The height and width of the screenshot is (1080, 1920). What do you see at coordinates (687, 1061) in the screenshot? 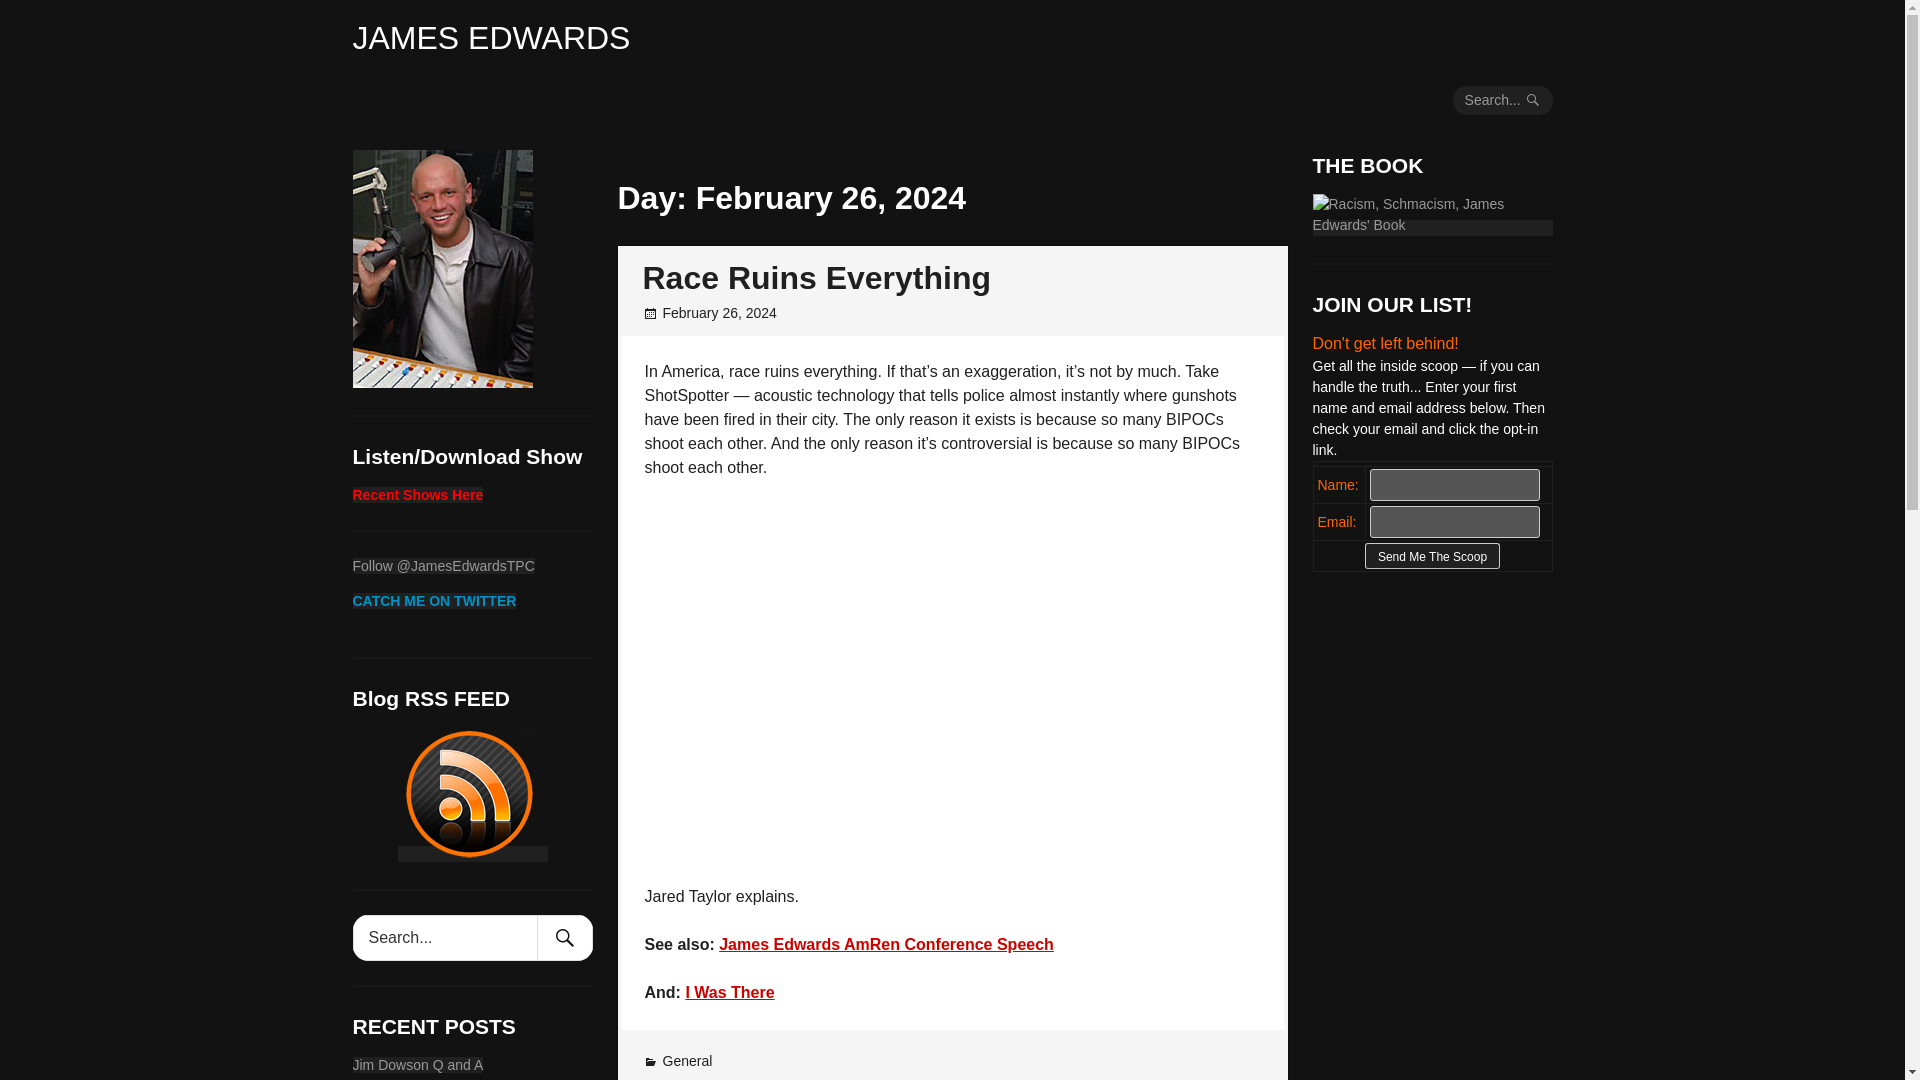
I see `General` at bounding box center [687, 1061].